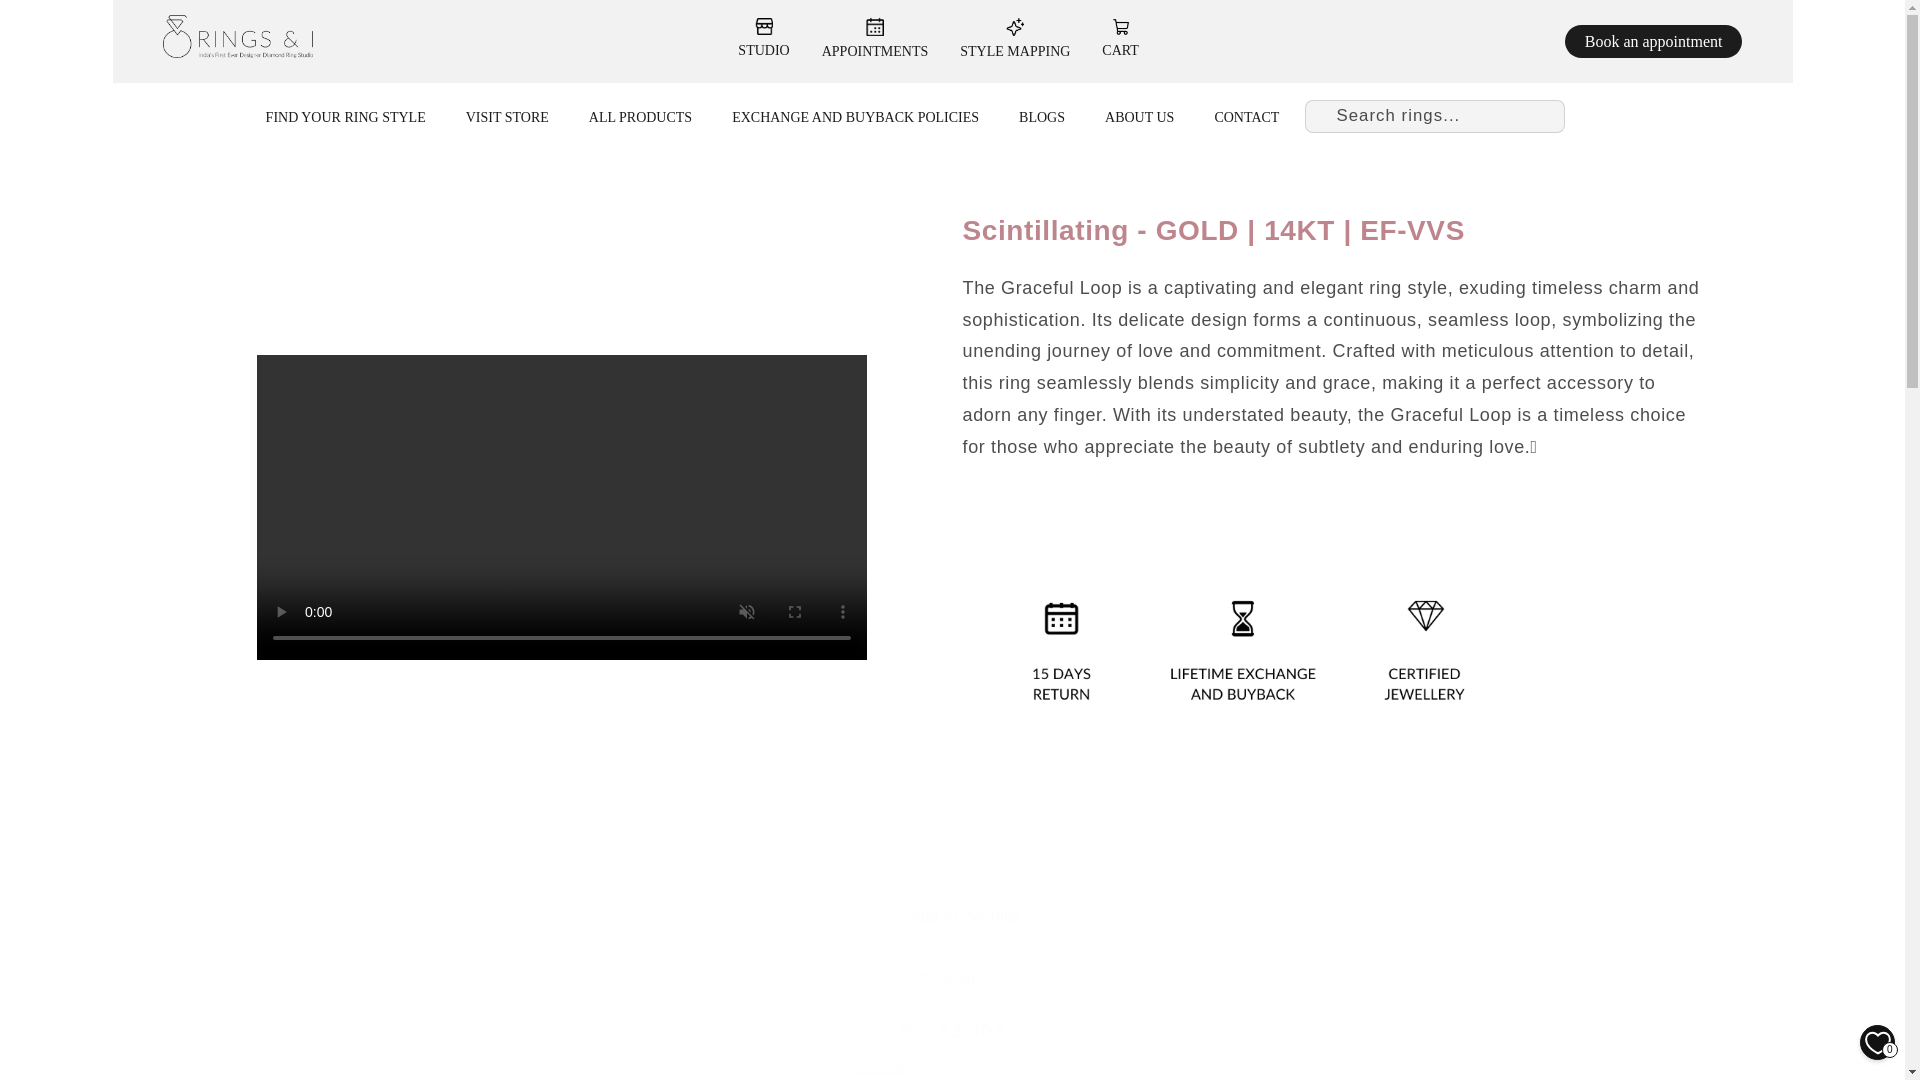 This screenshot has height=1080, width=1920. What do you see at coordinates (877, 1065) in the screenshot?
I see `Shipping` at bounding box center [877, 1065].